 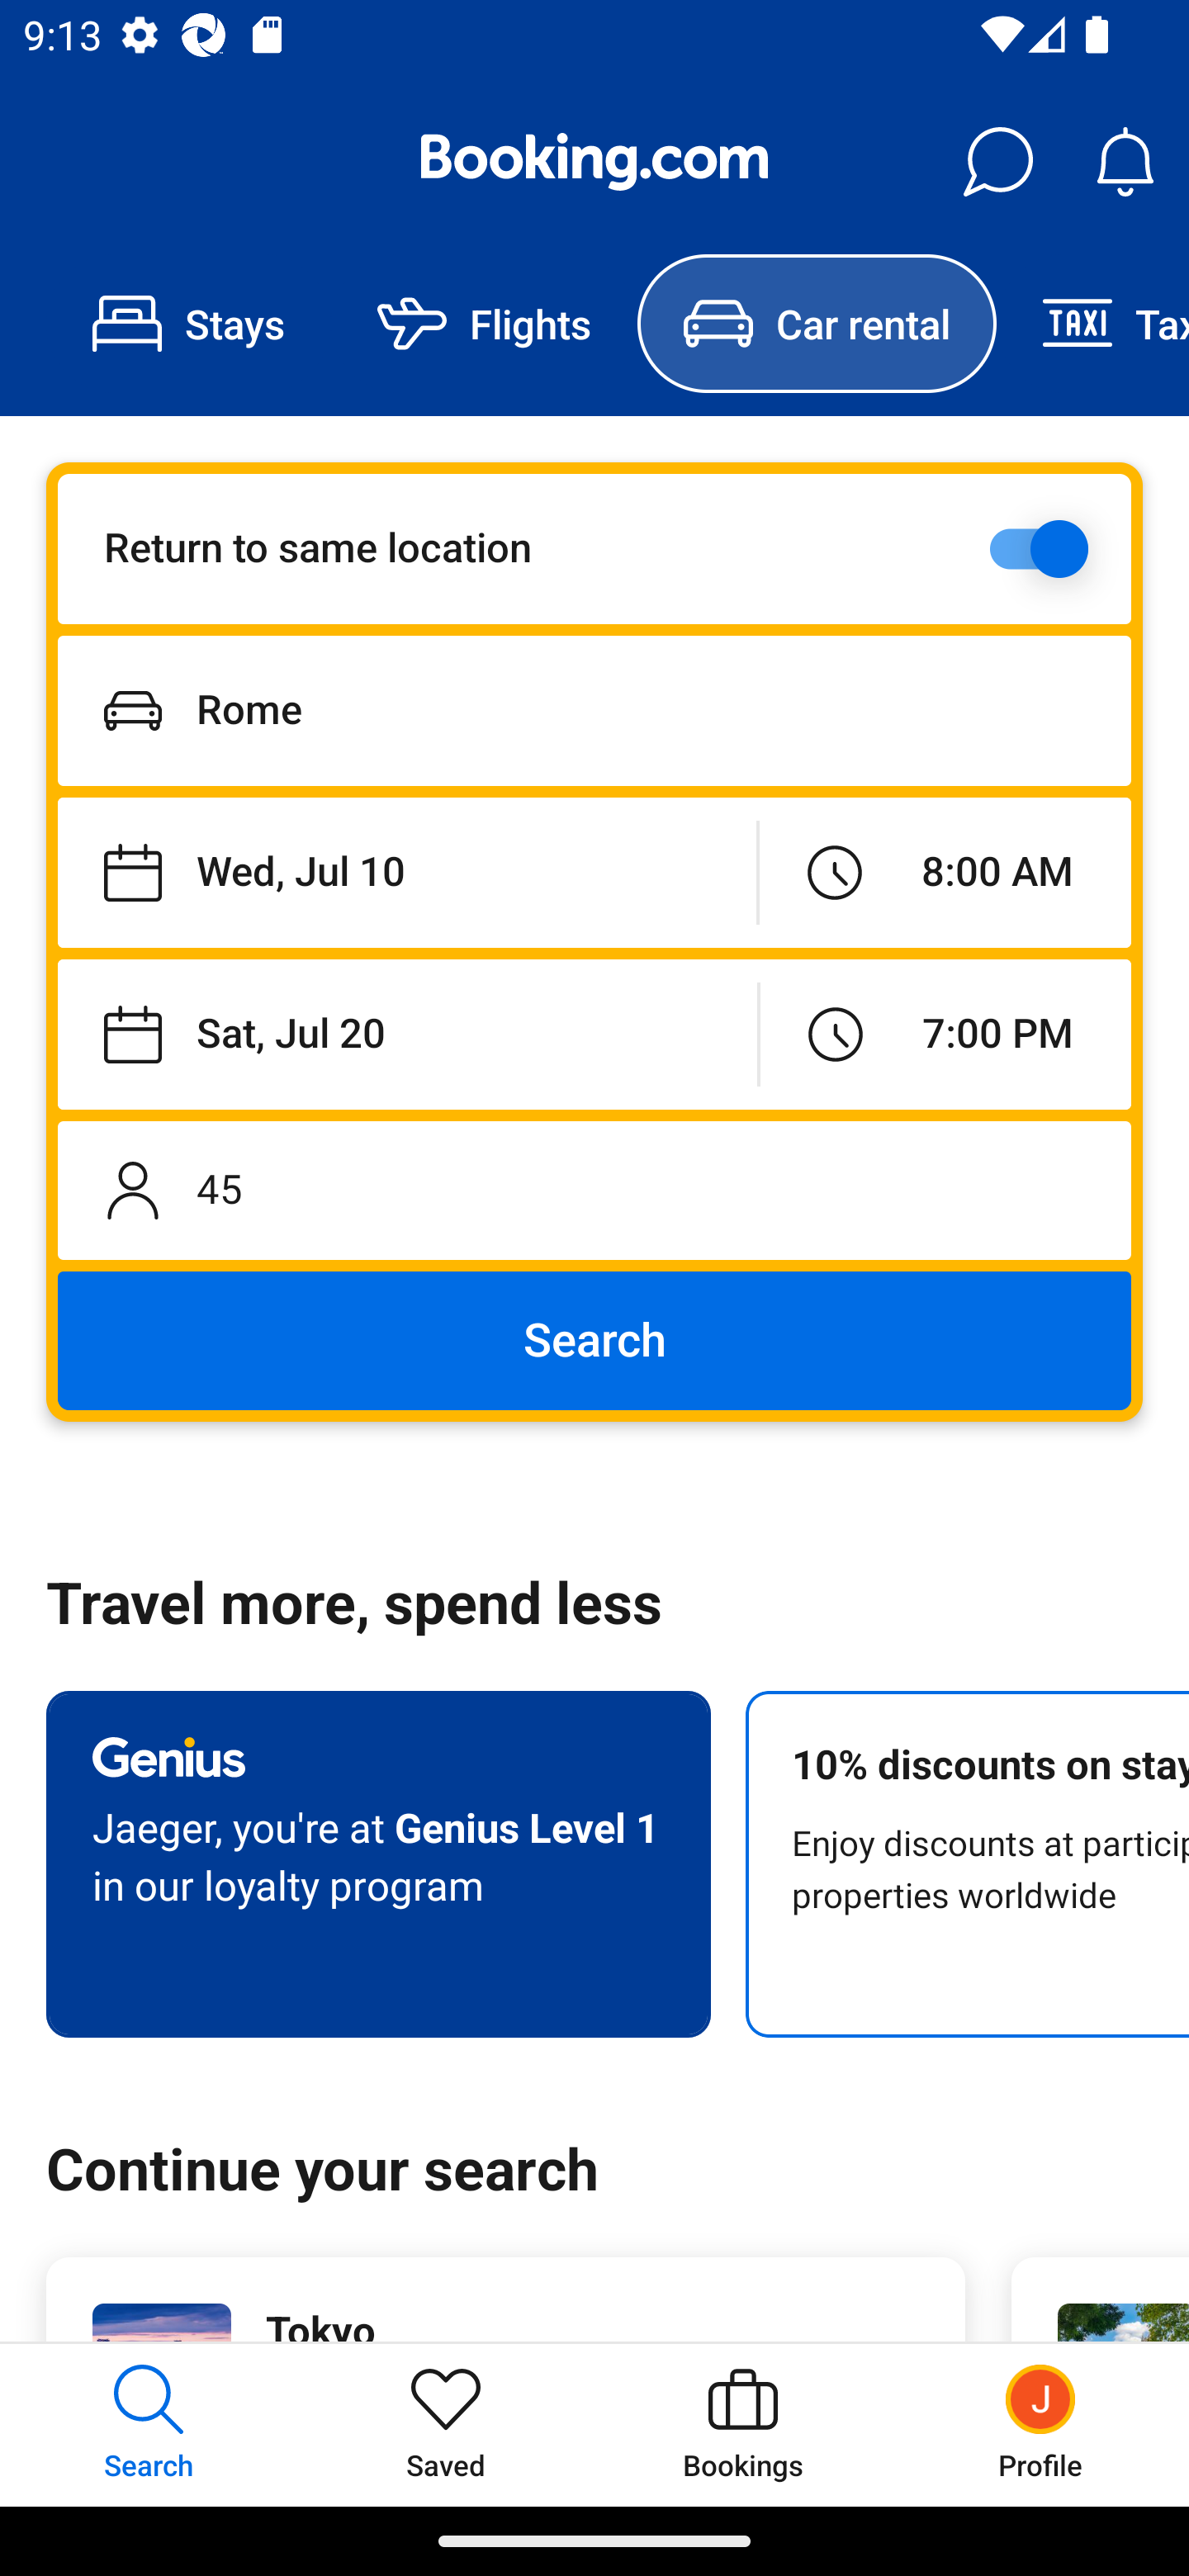 I want to click on Pick-up date: 2024-07-10, so click(x=406, y=874).